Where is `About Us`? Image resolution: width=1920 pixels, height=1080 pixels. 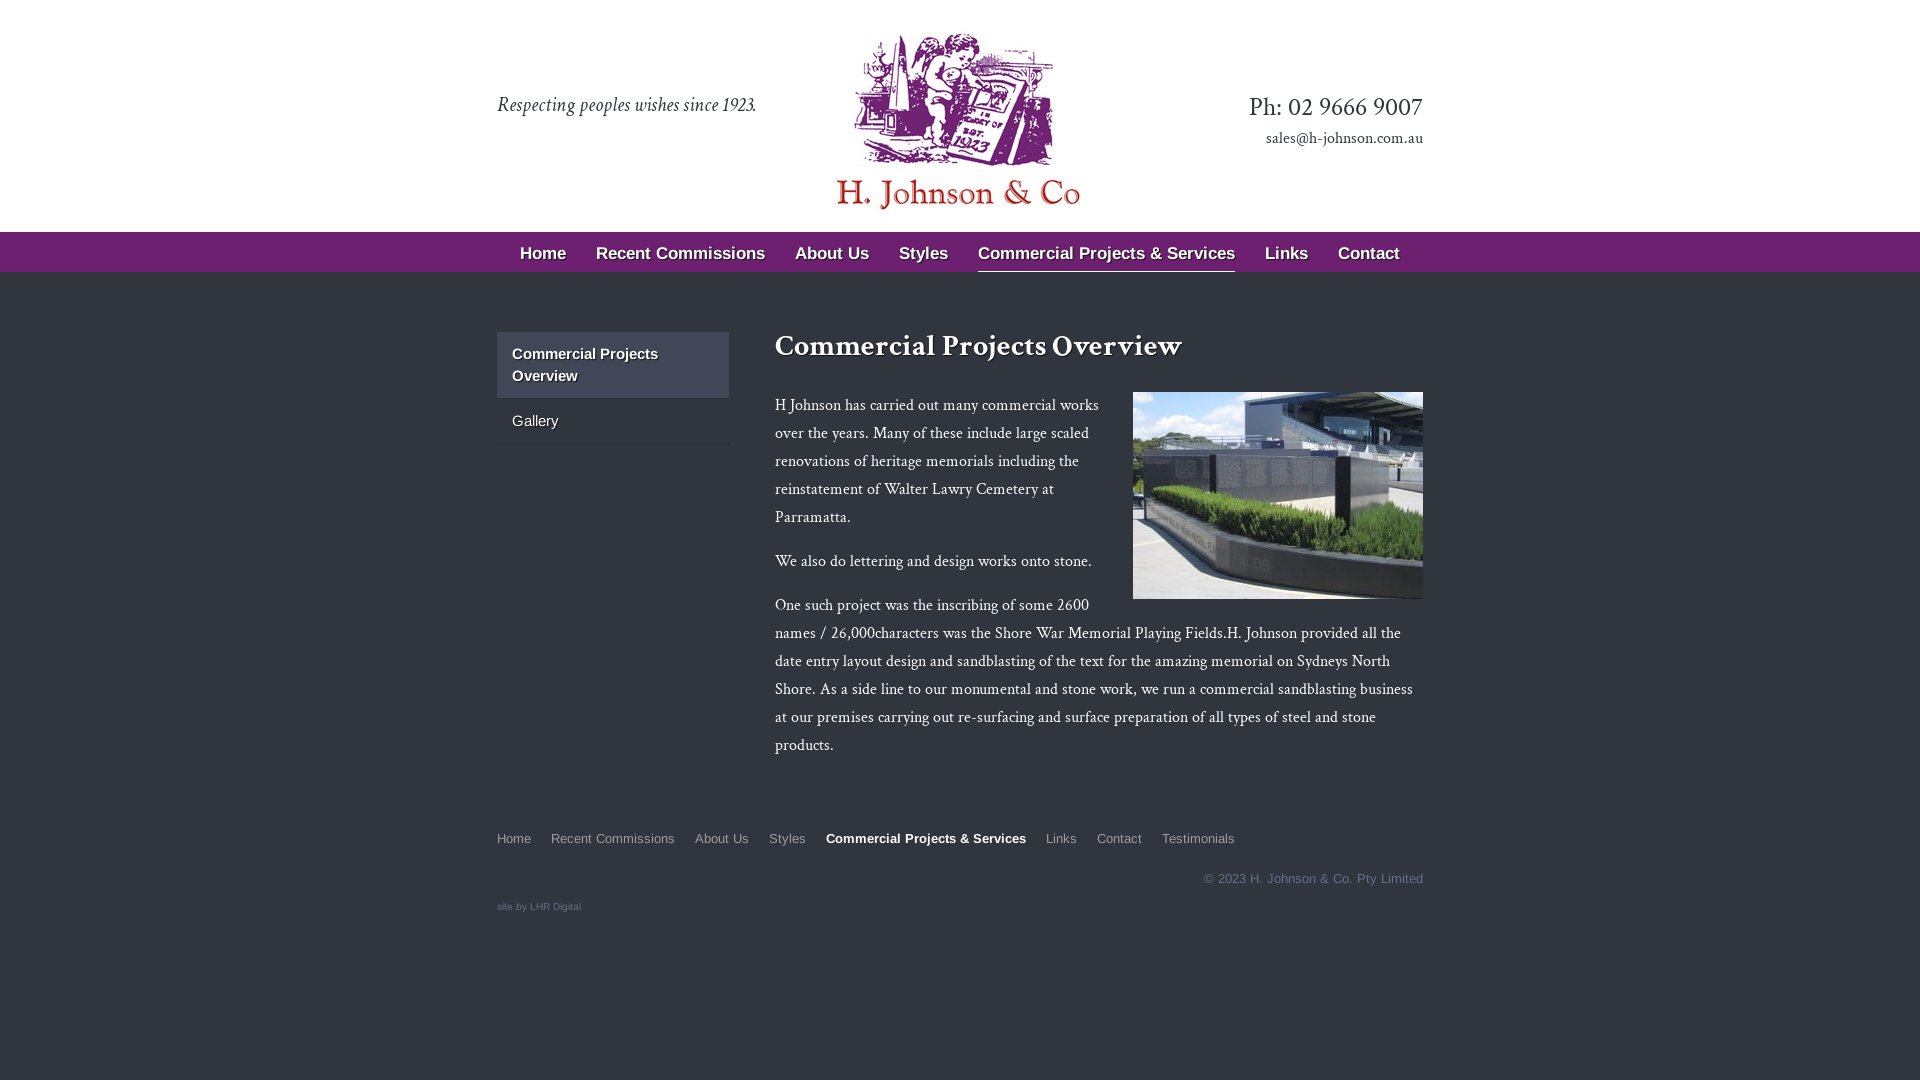 About Us is located at coordinates (832, 244).